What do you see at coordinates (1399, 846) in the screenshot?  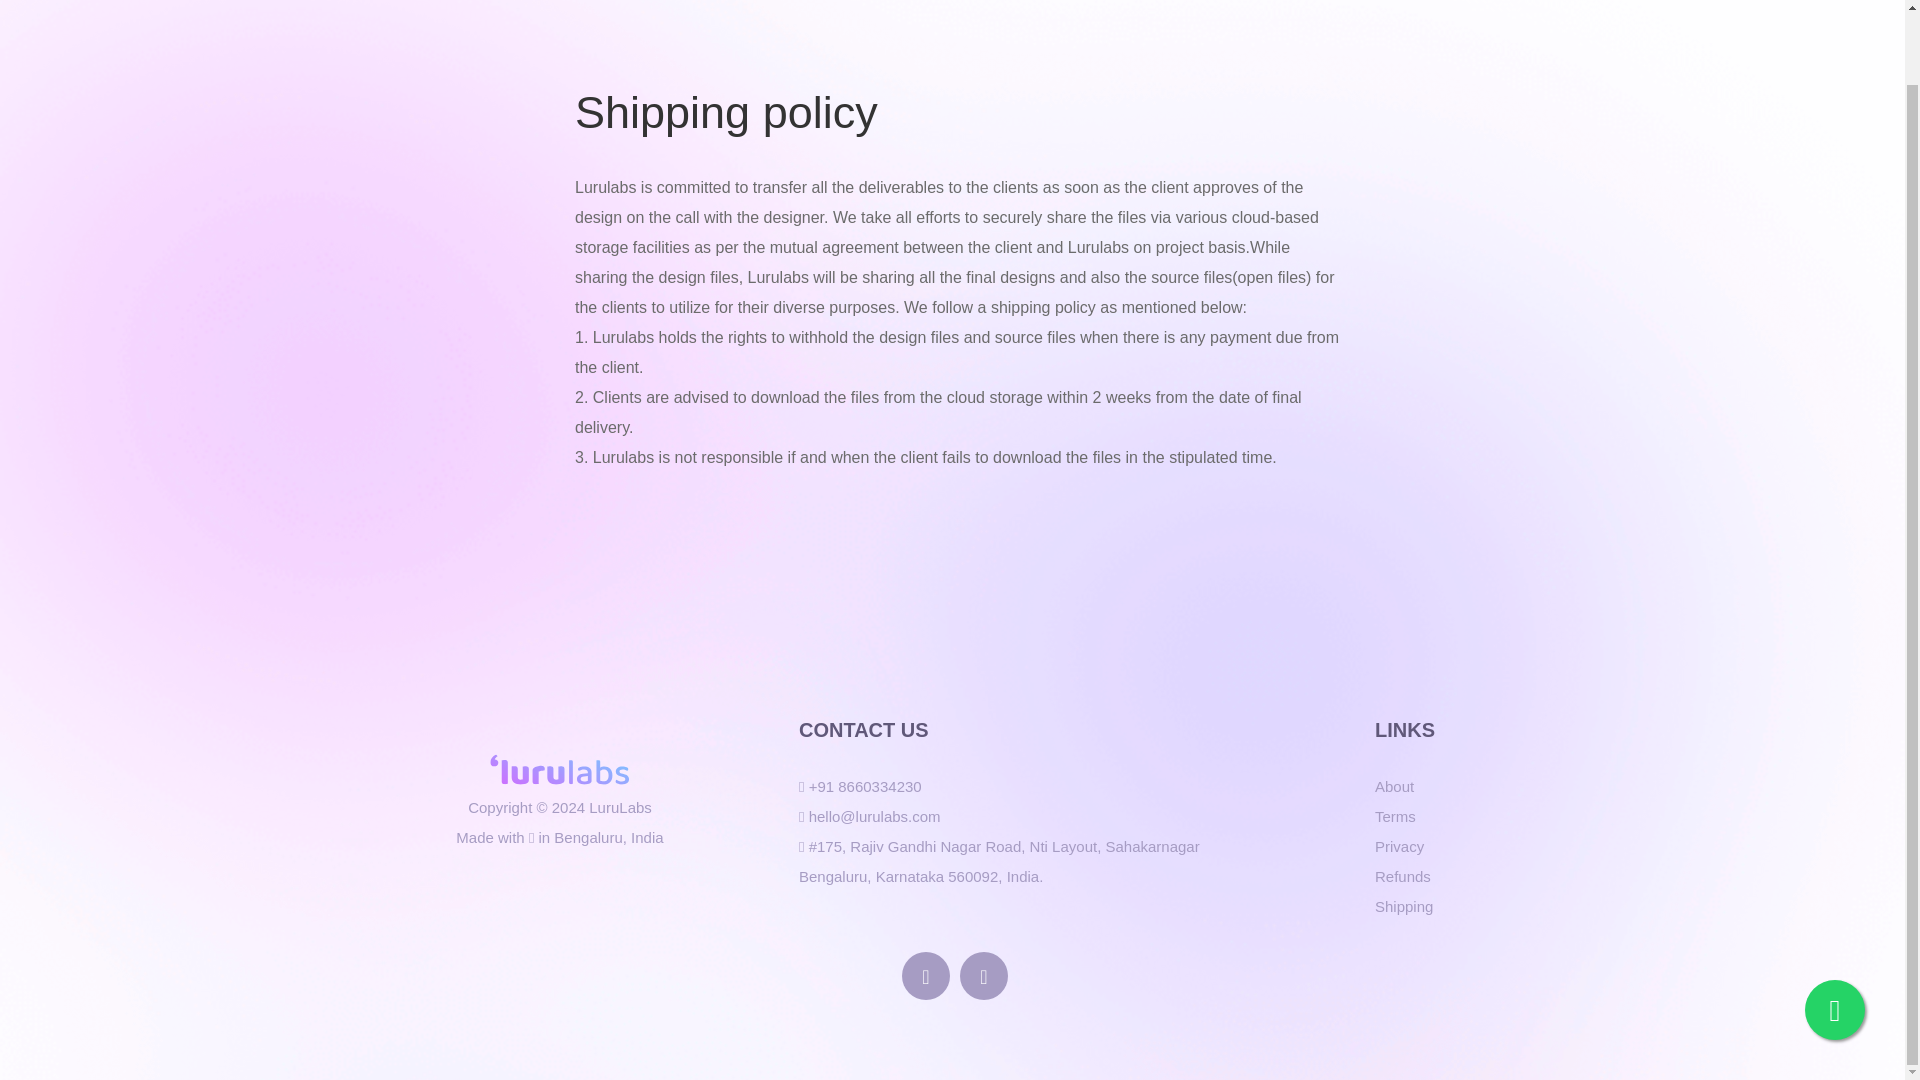 I see `Privacy` at bounding box center [1399, 846].